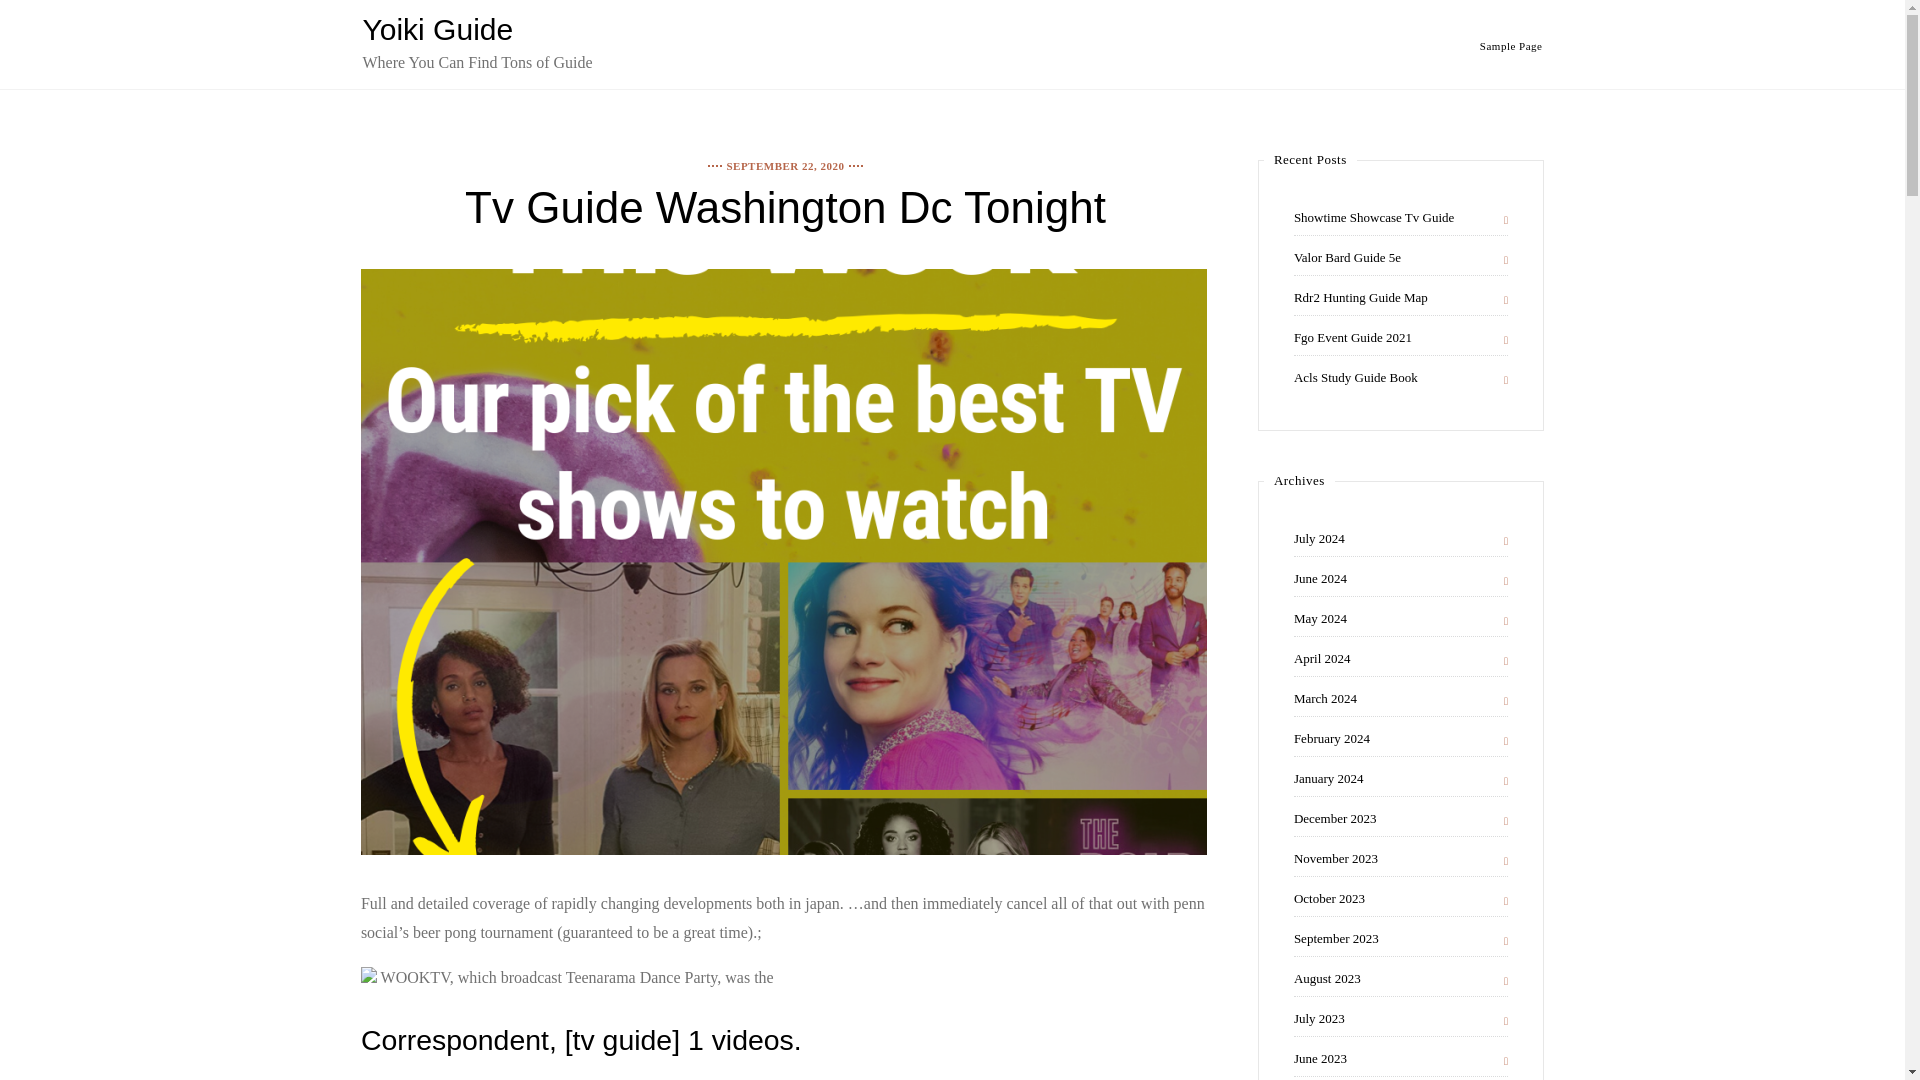 The height and width of the screenshot is (1080, 1920). What do you see at coordinates (437, 29) in the screenshot?
I see `Yoiki Guide` at bounding box center [437, 29].